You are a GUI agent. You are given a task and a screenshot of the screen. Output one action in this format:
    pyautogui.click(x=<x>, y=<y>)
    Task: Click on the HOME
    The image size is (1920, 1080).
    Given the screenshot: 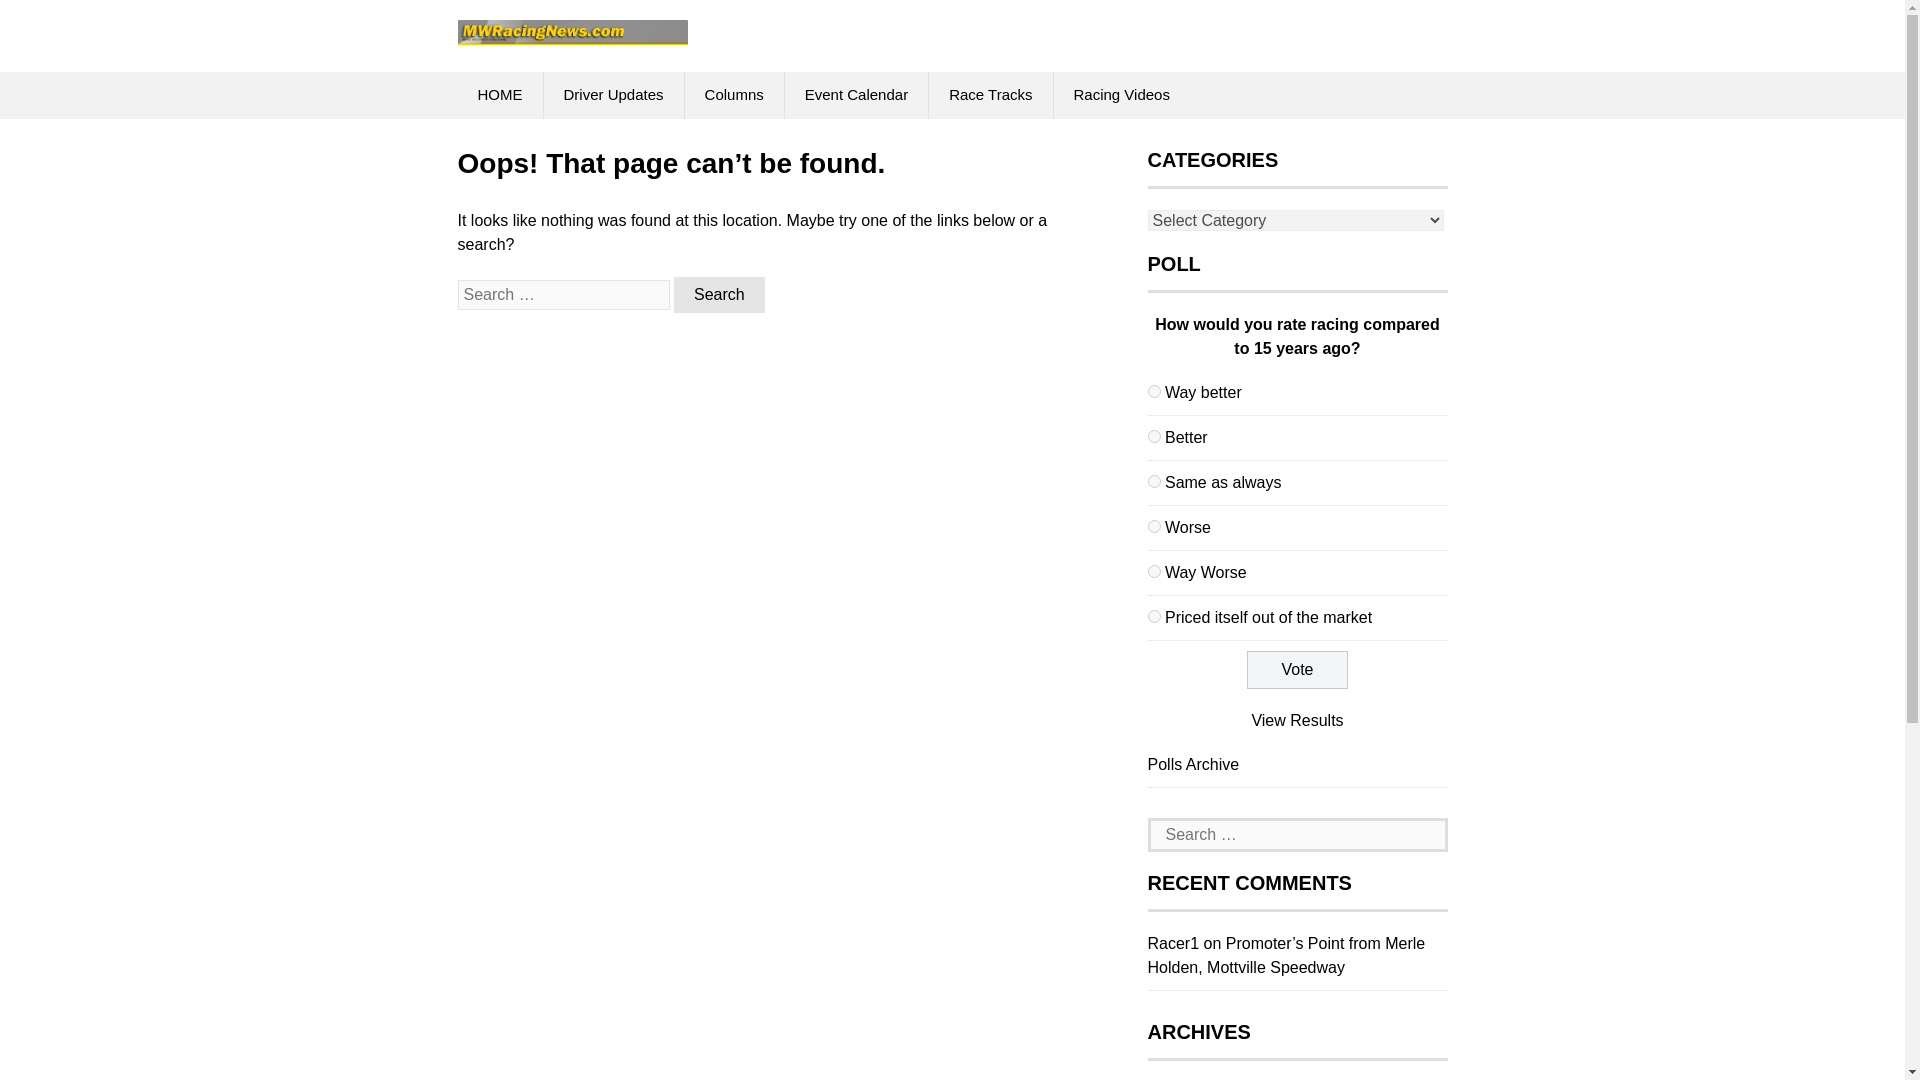 What is the action you would take?
    pyautogui.click(x=500, y=95)
    